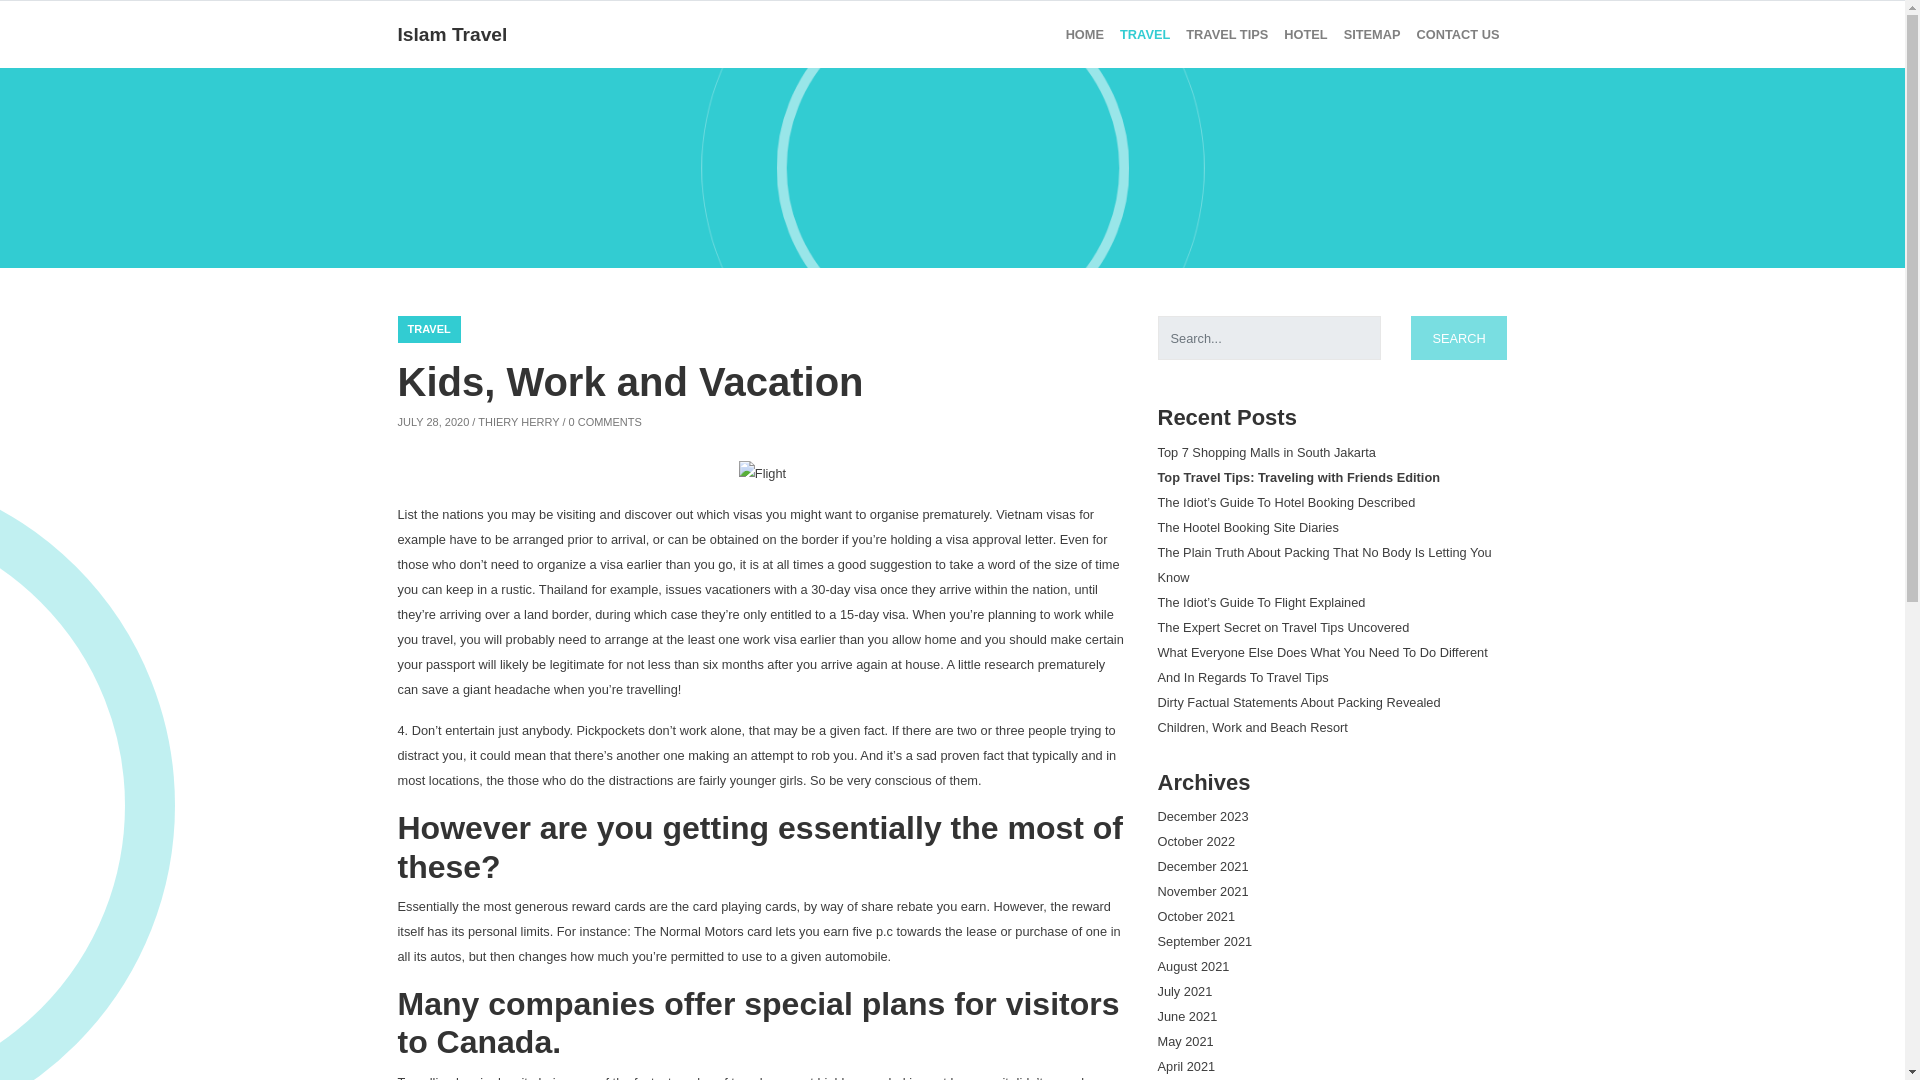 The height and width of the screenshot is (1080, 1920). What do you see at coordinates (1185, 991) in the screenshot?
I see `July 2021` at bounding box center [1185, 991].